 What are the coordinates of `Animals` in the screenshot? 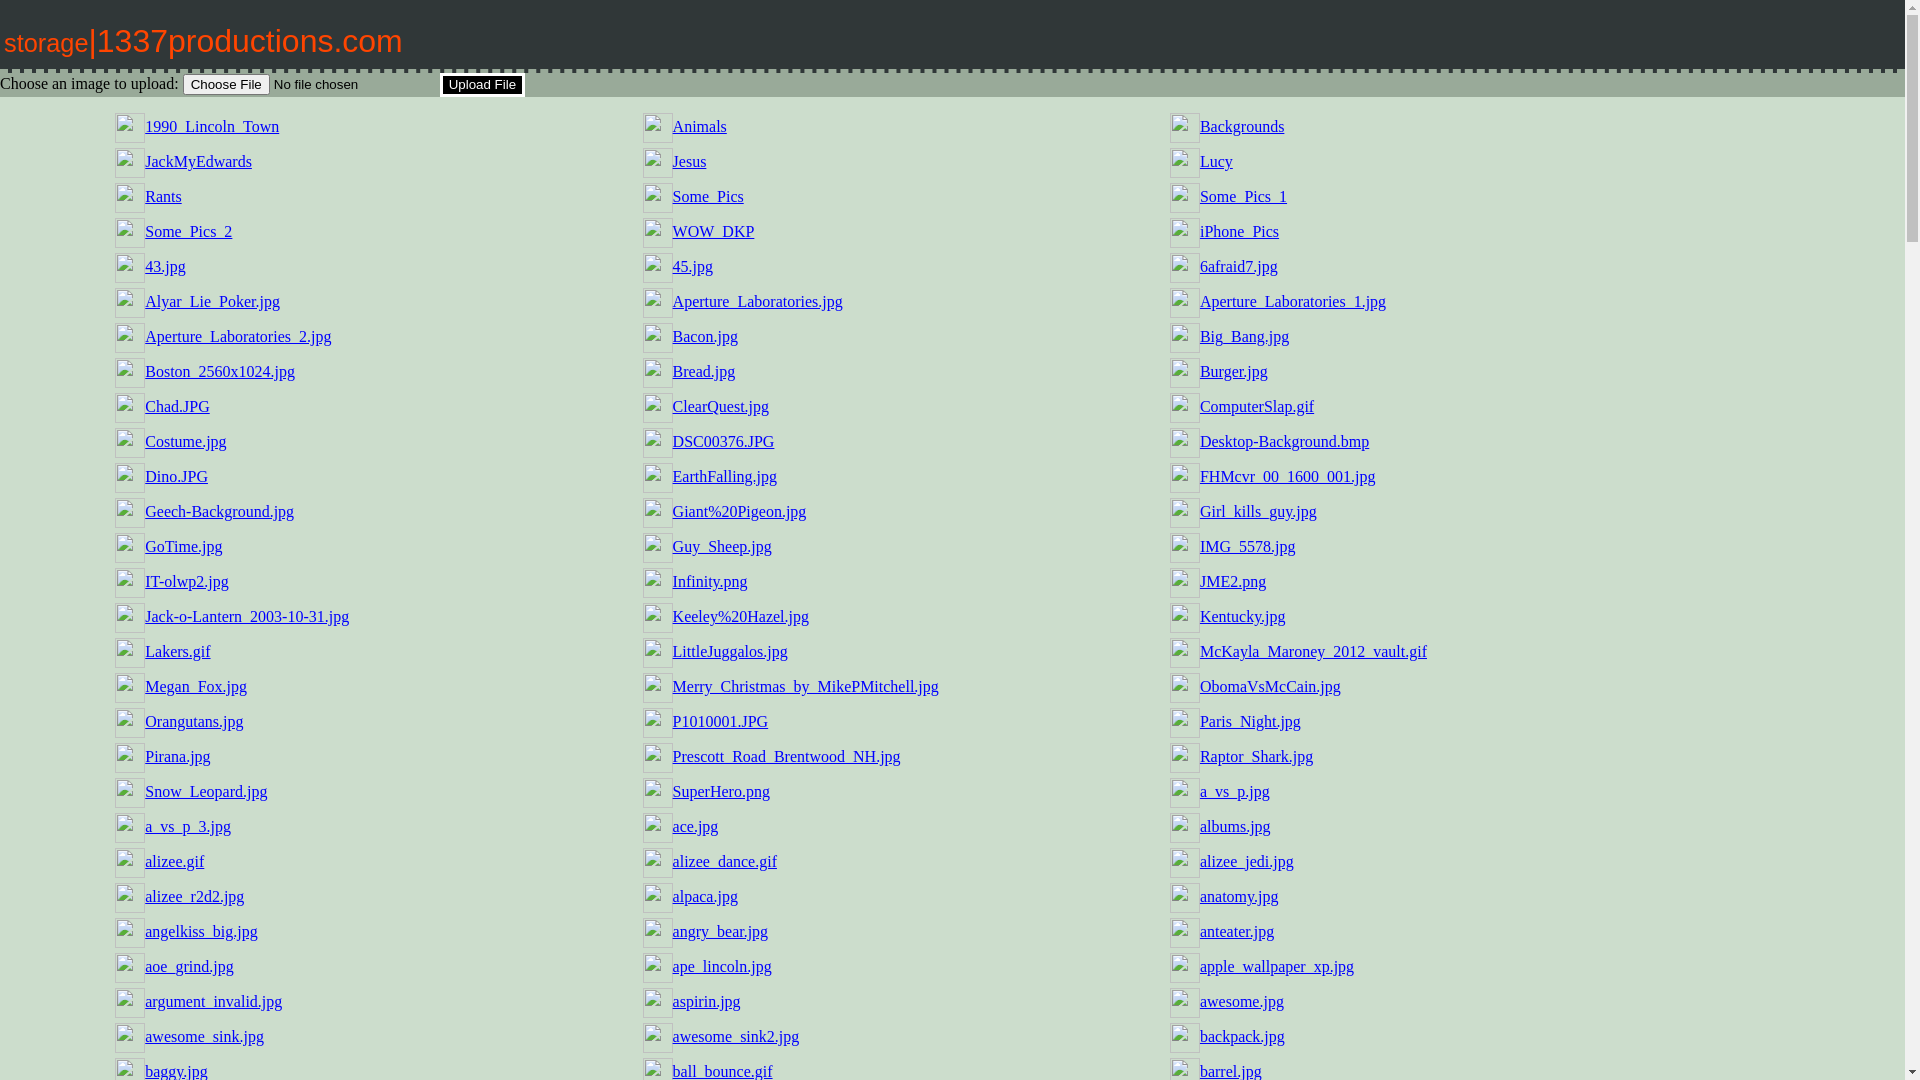 It's located at (700, 126).